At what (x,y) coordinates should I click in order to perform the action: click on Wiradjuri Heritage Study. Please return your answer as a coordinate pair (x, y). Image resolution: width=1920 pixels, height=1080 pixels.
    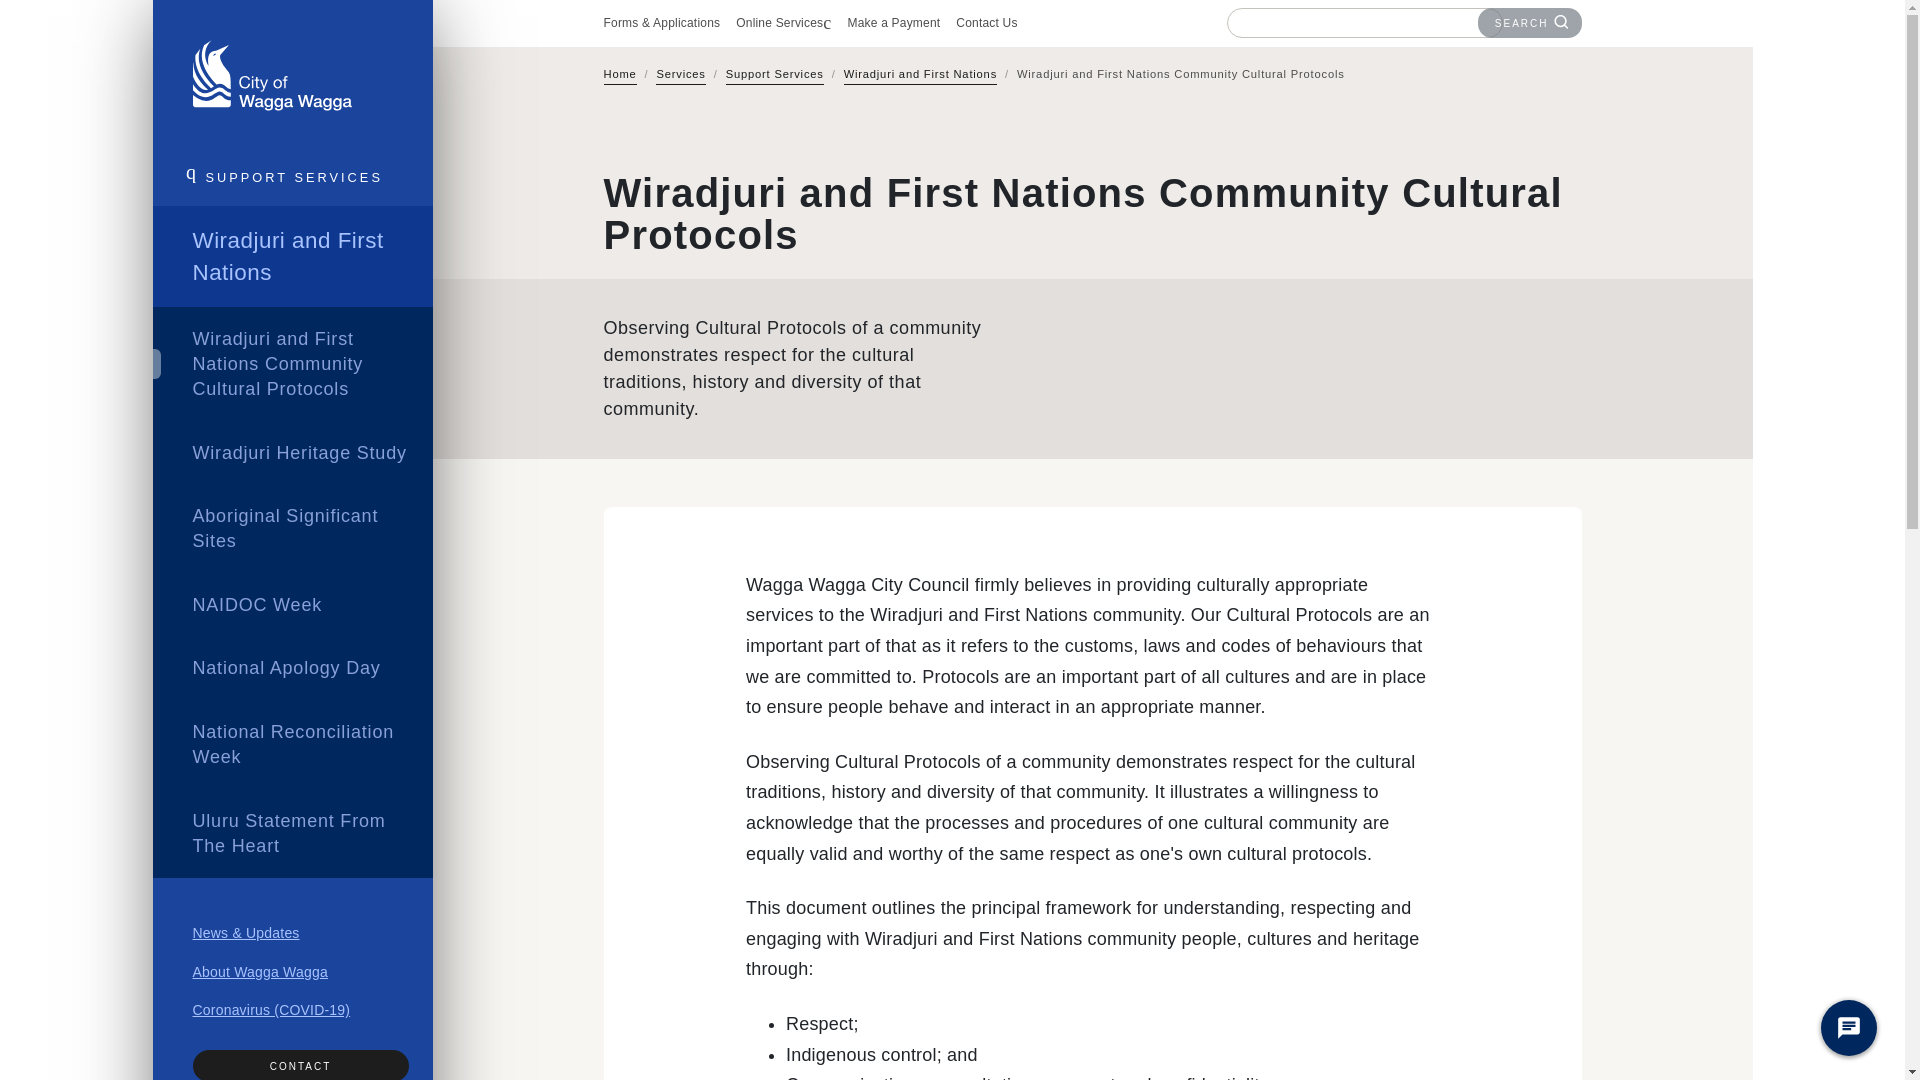
    Looking at the image, I should click on (292, 452).